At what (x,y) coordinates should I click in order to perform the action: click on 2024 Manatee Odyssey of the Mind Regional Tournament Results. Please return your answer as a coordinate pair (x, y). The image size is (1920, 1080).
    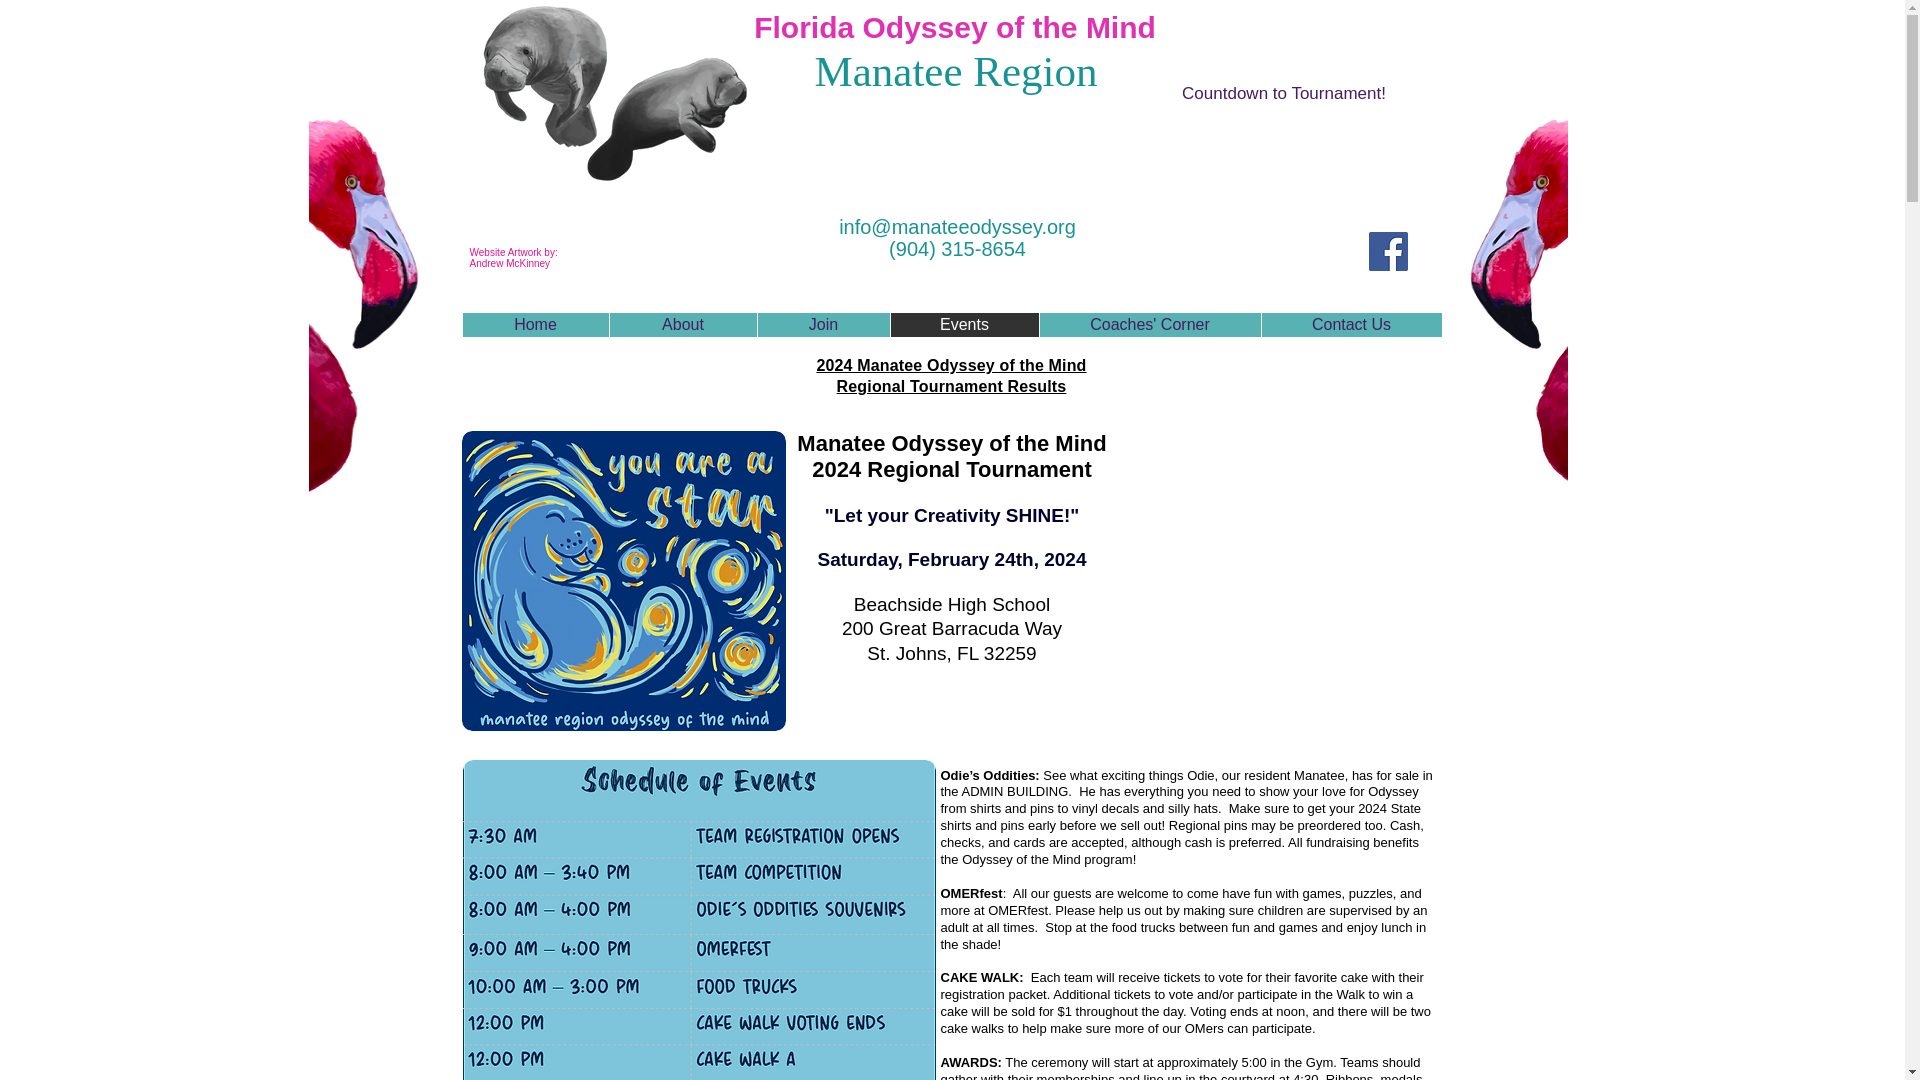
    Looking at the image, I should click on (951, 376).